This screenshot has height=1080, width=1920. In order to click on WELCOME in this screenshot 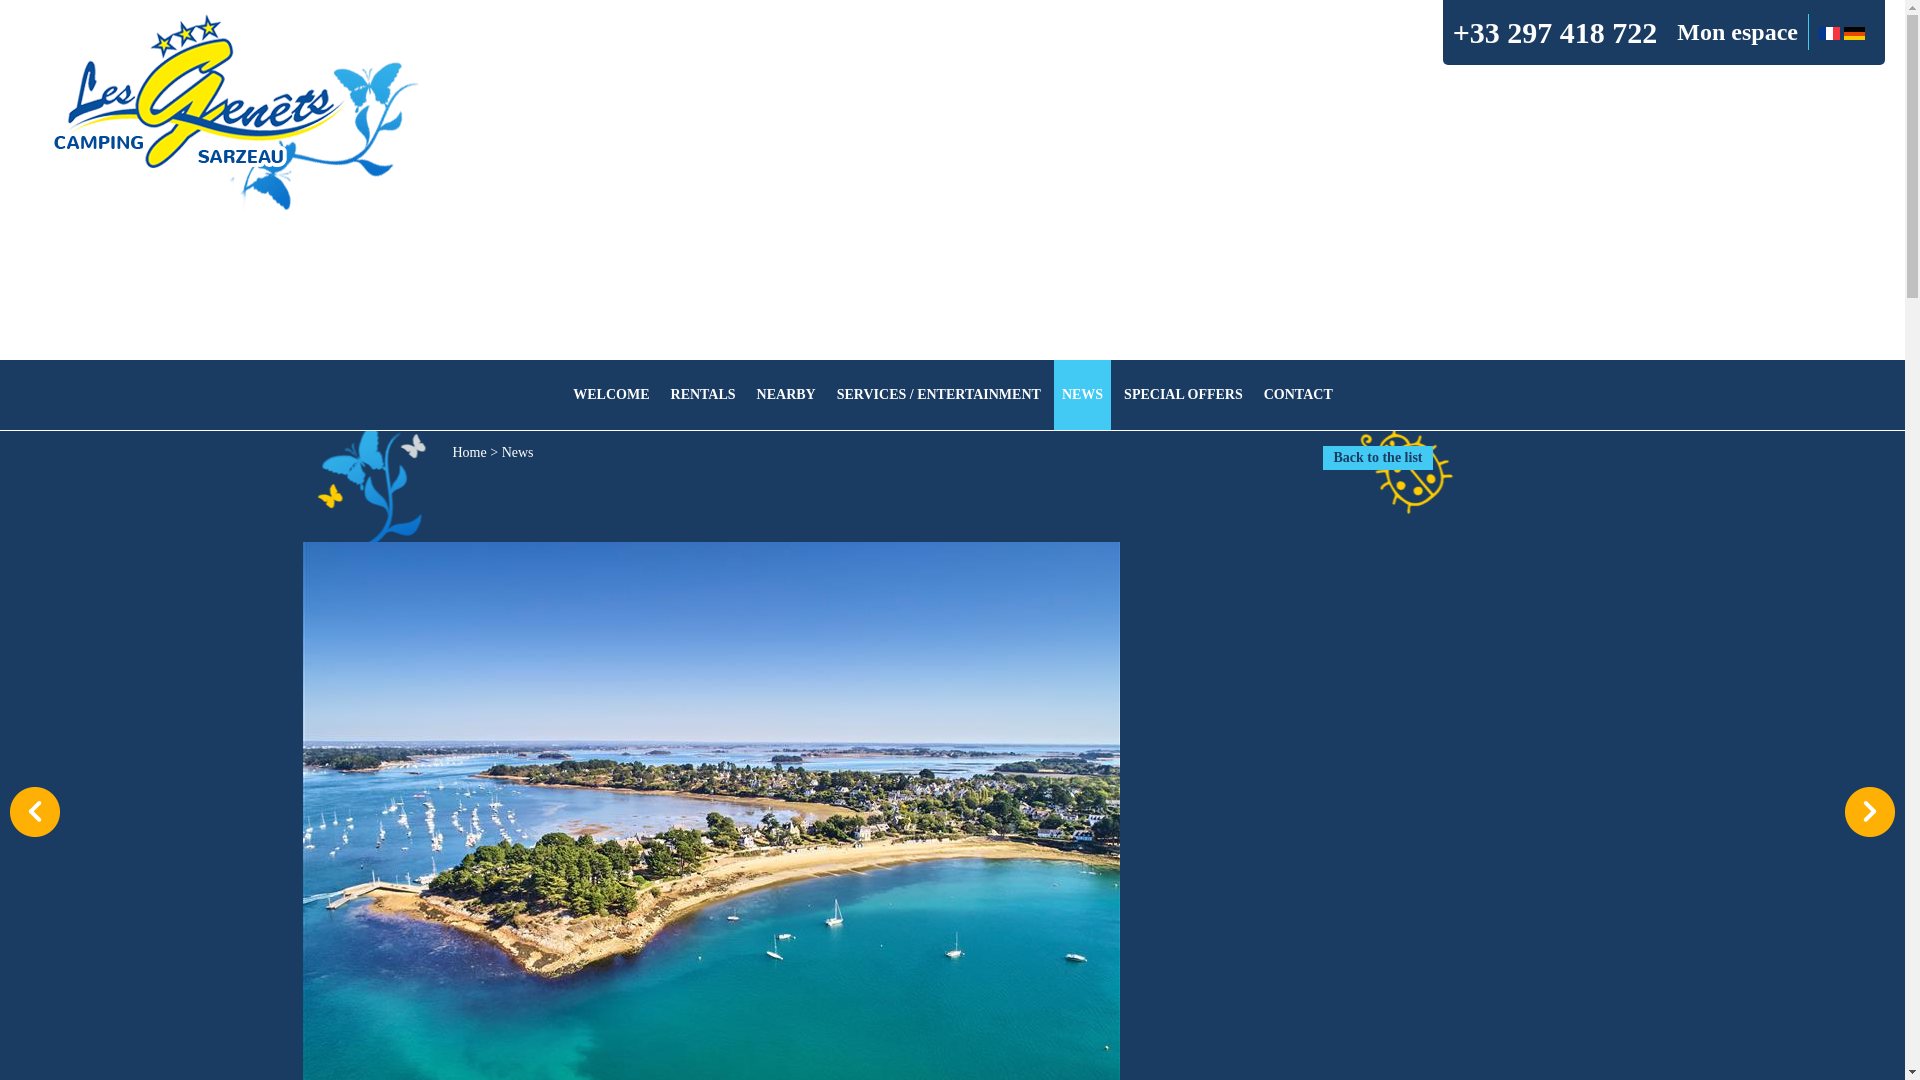, I will do `click(610, 394)`.